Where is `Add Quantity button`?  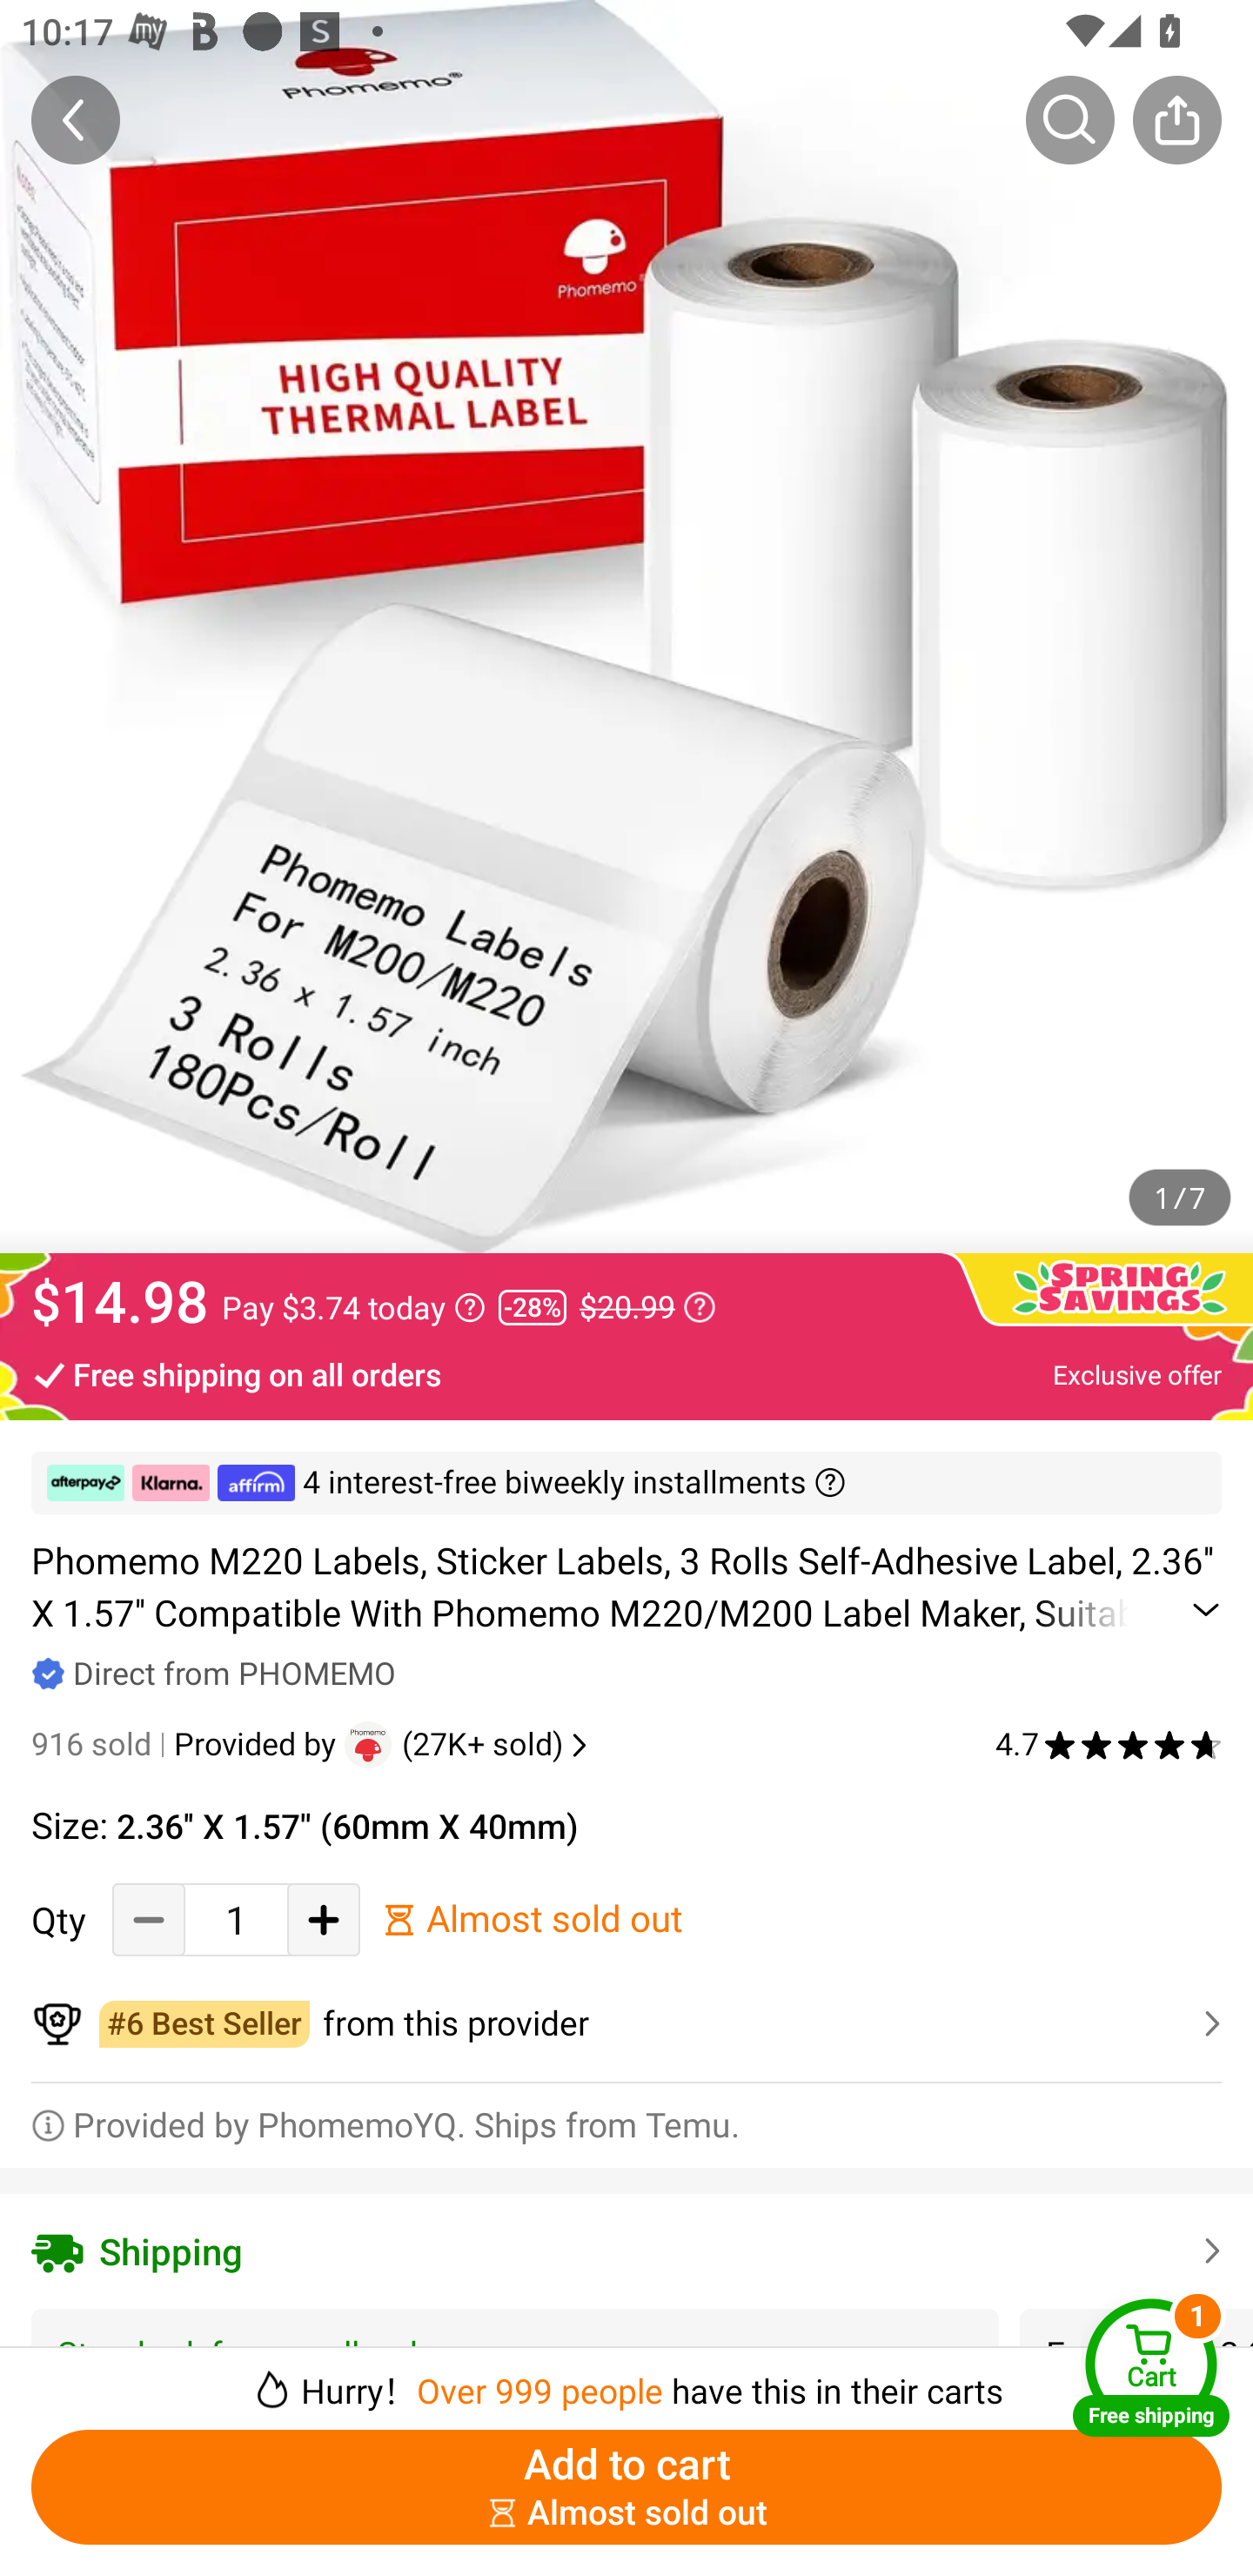 Add Quantity button is located at coordinates (324, 1918).